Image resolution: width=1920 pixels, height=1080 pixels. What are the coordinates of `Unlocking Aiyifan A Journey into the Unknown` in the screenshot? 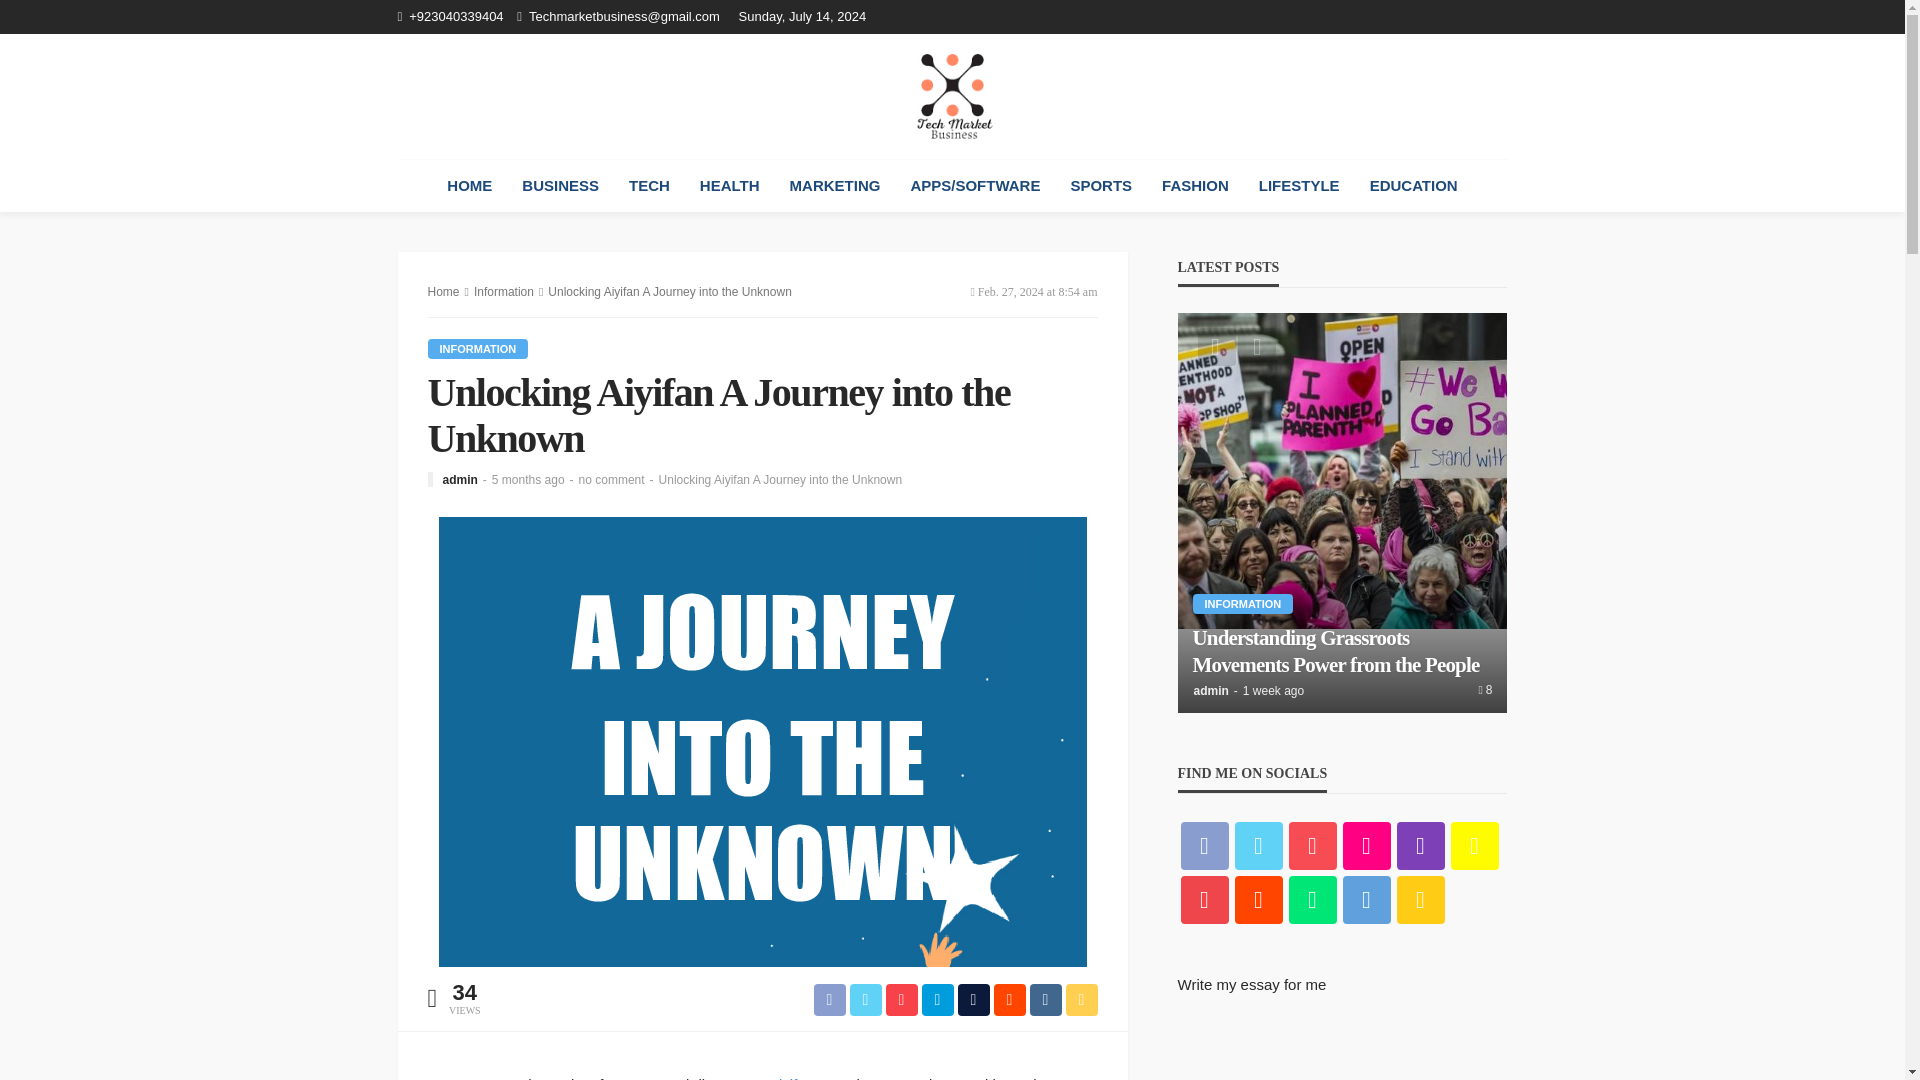 It's located at (780, 480).